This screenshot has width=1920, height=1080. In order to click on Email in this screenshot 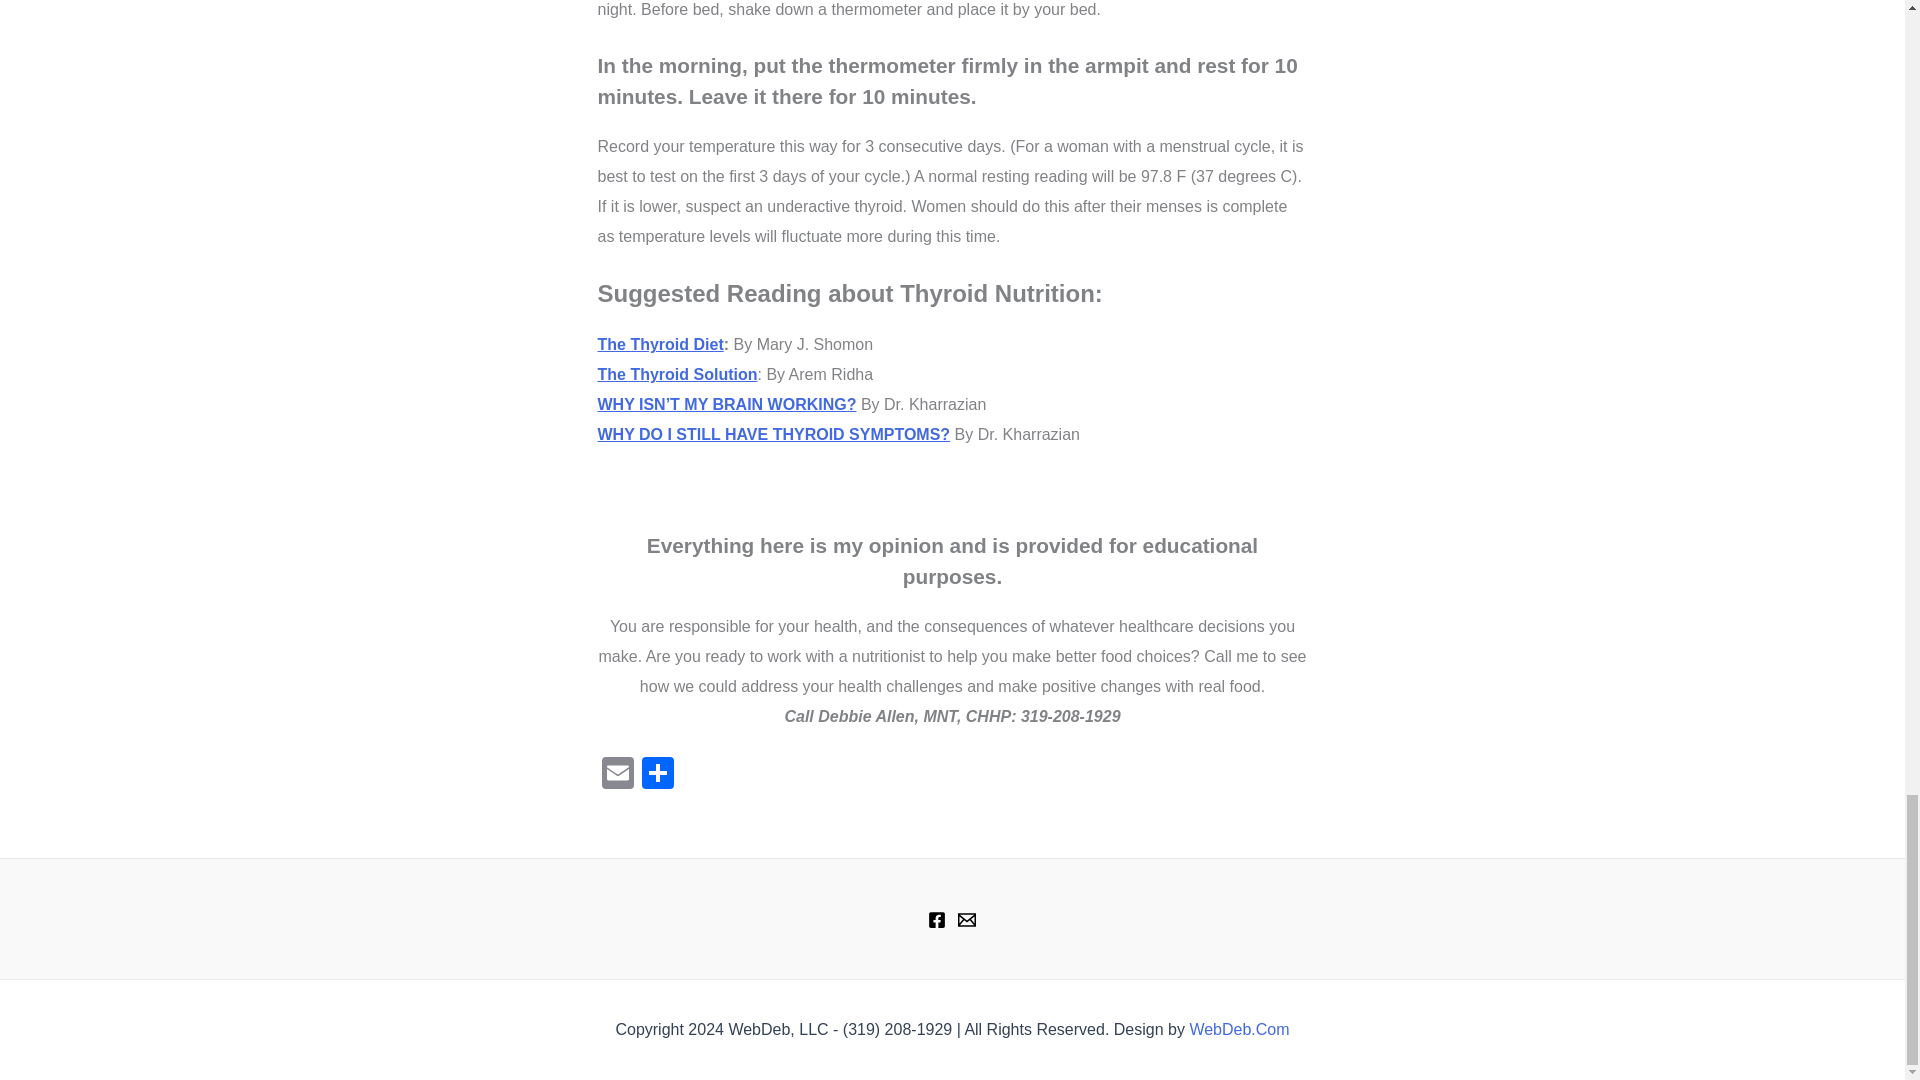, I will do `click(617, 775)`.